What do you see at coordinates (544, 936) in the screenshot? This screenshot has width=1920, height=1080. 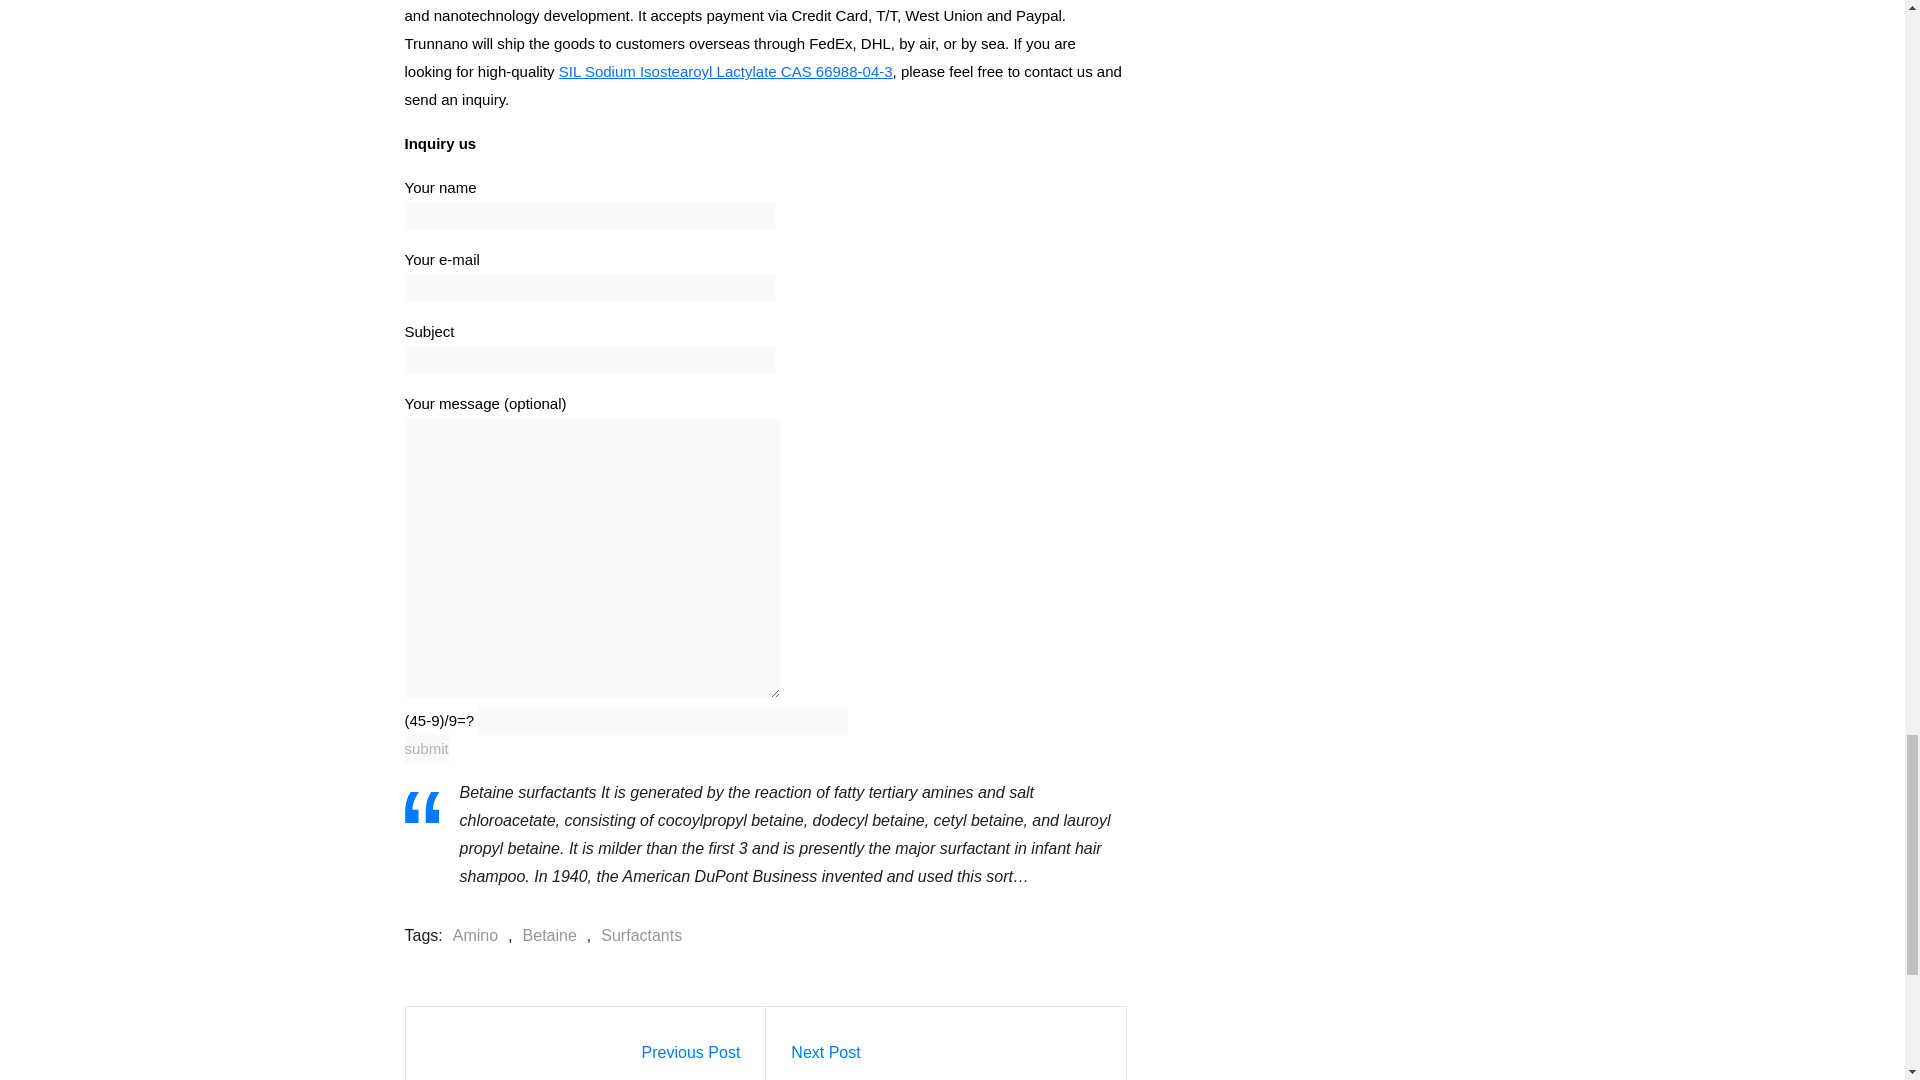 I see `Betaine` at bounding box center [544, 936].